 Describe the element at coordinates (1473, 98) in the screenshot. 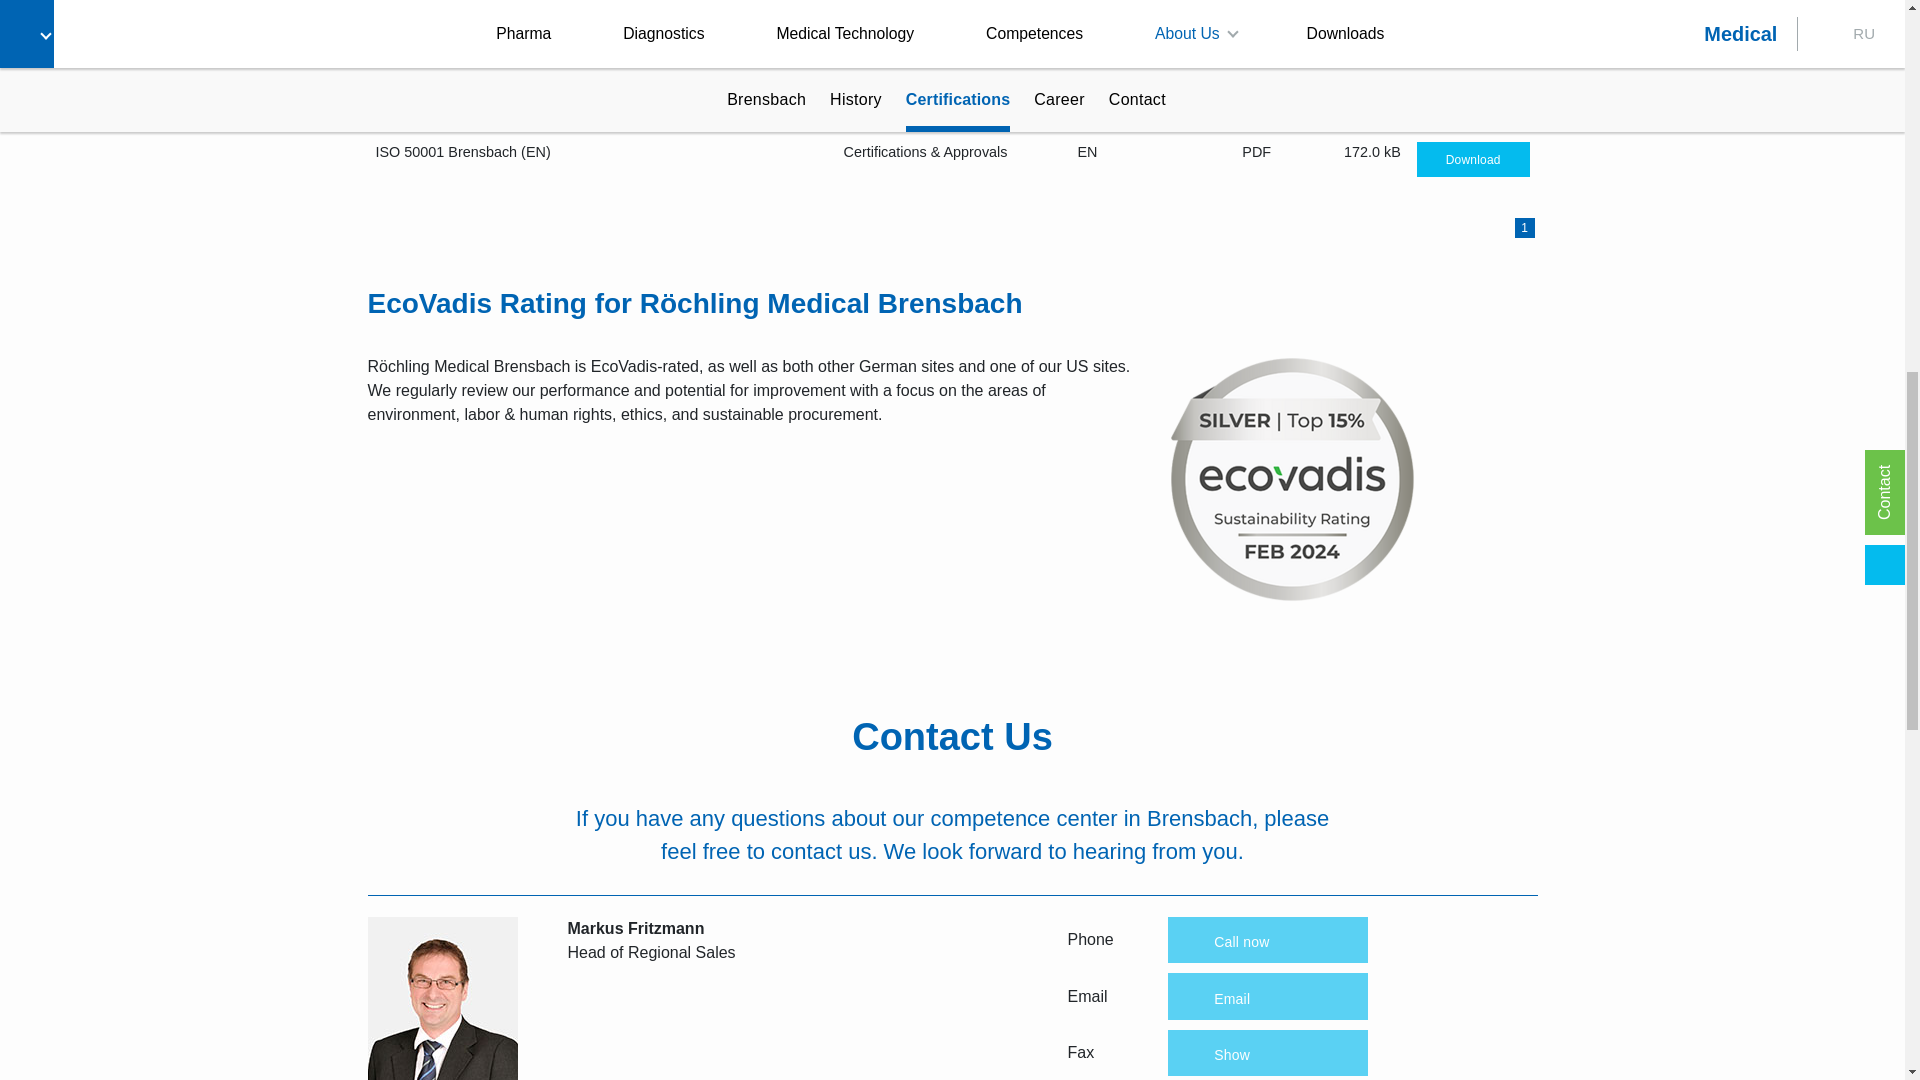

I see `Download` at that location.